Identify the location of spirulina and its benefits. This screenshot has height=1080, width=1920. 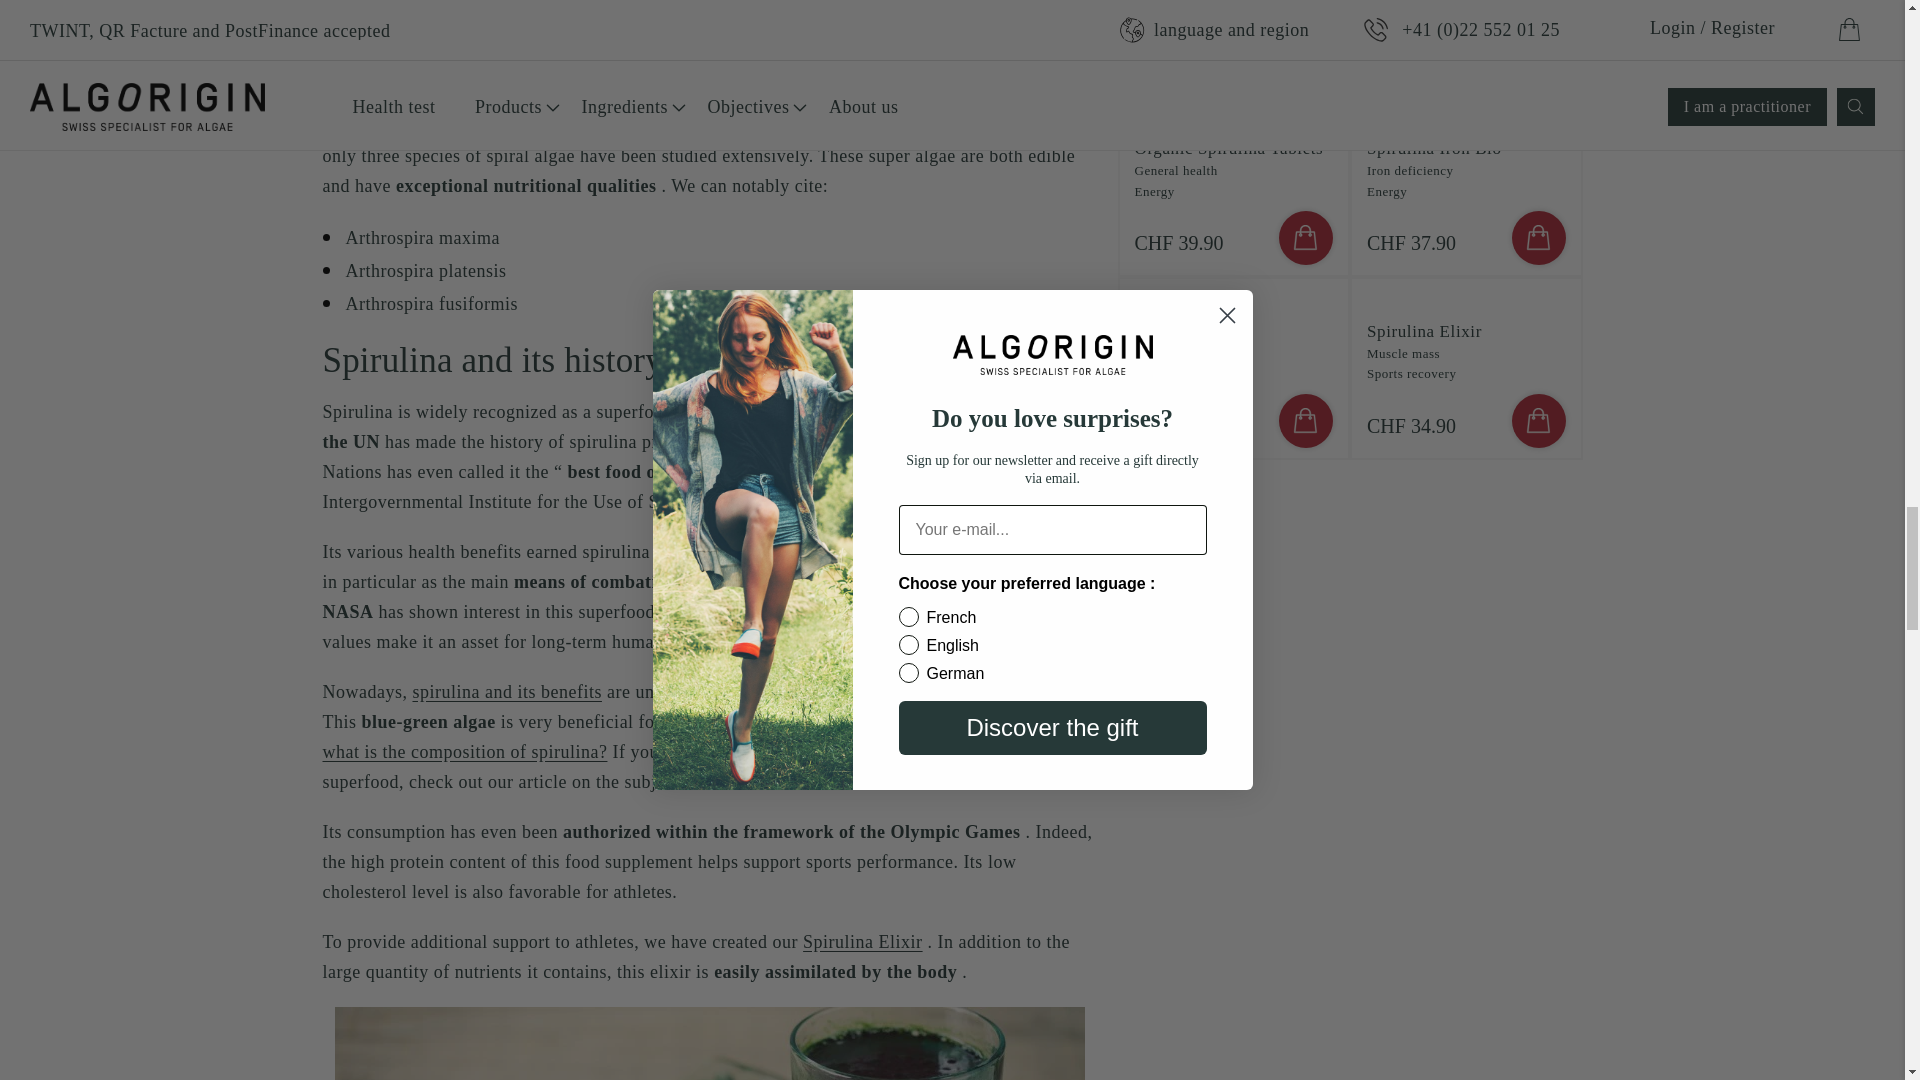
(506, 692).